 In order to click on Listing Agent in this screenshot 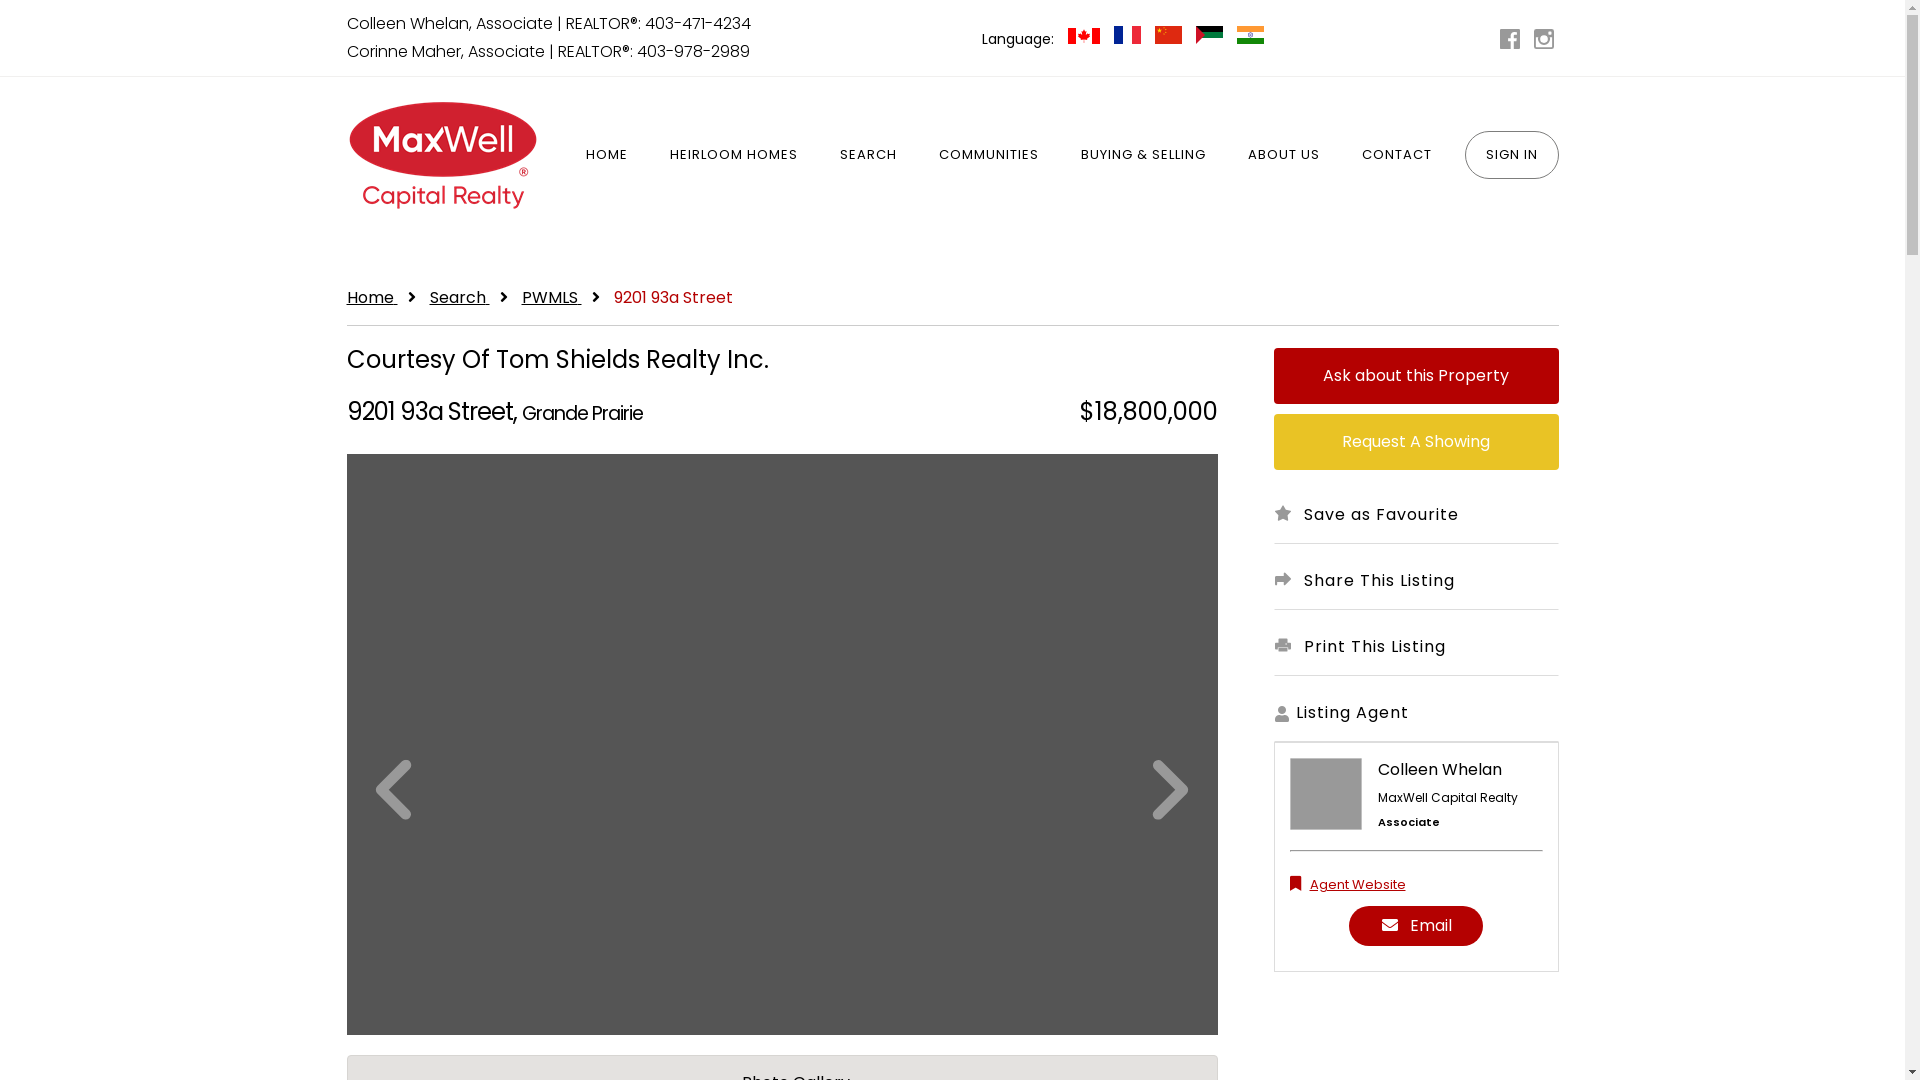, I will do `click(1416, 713)`.